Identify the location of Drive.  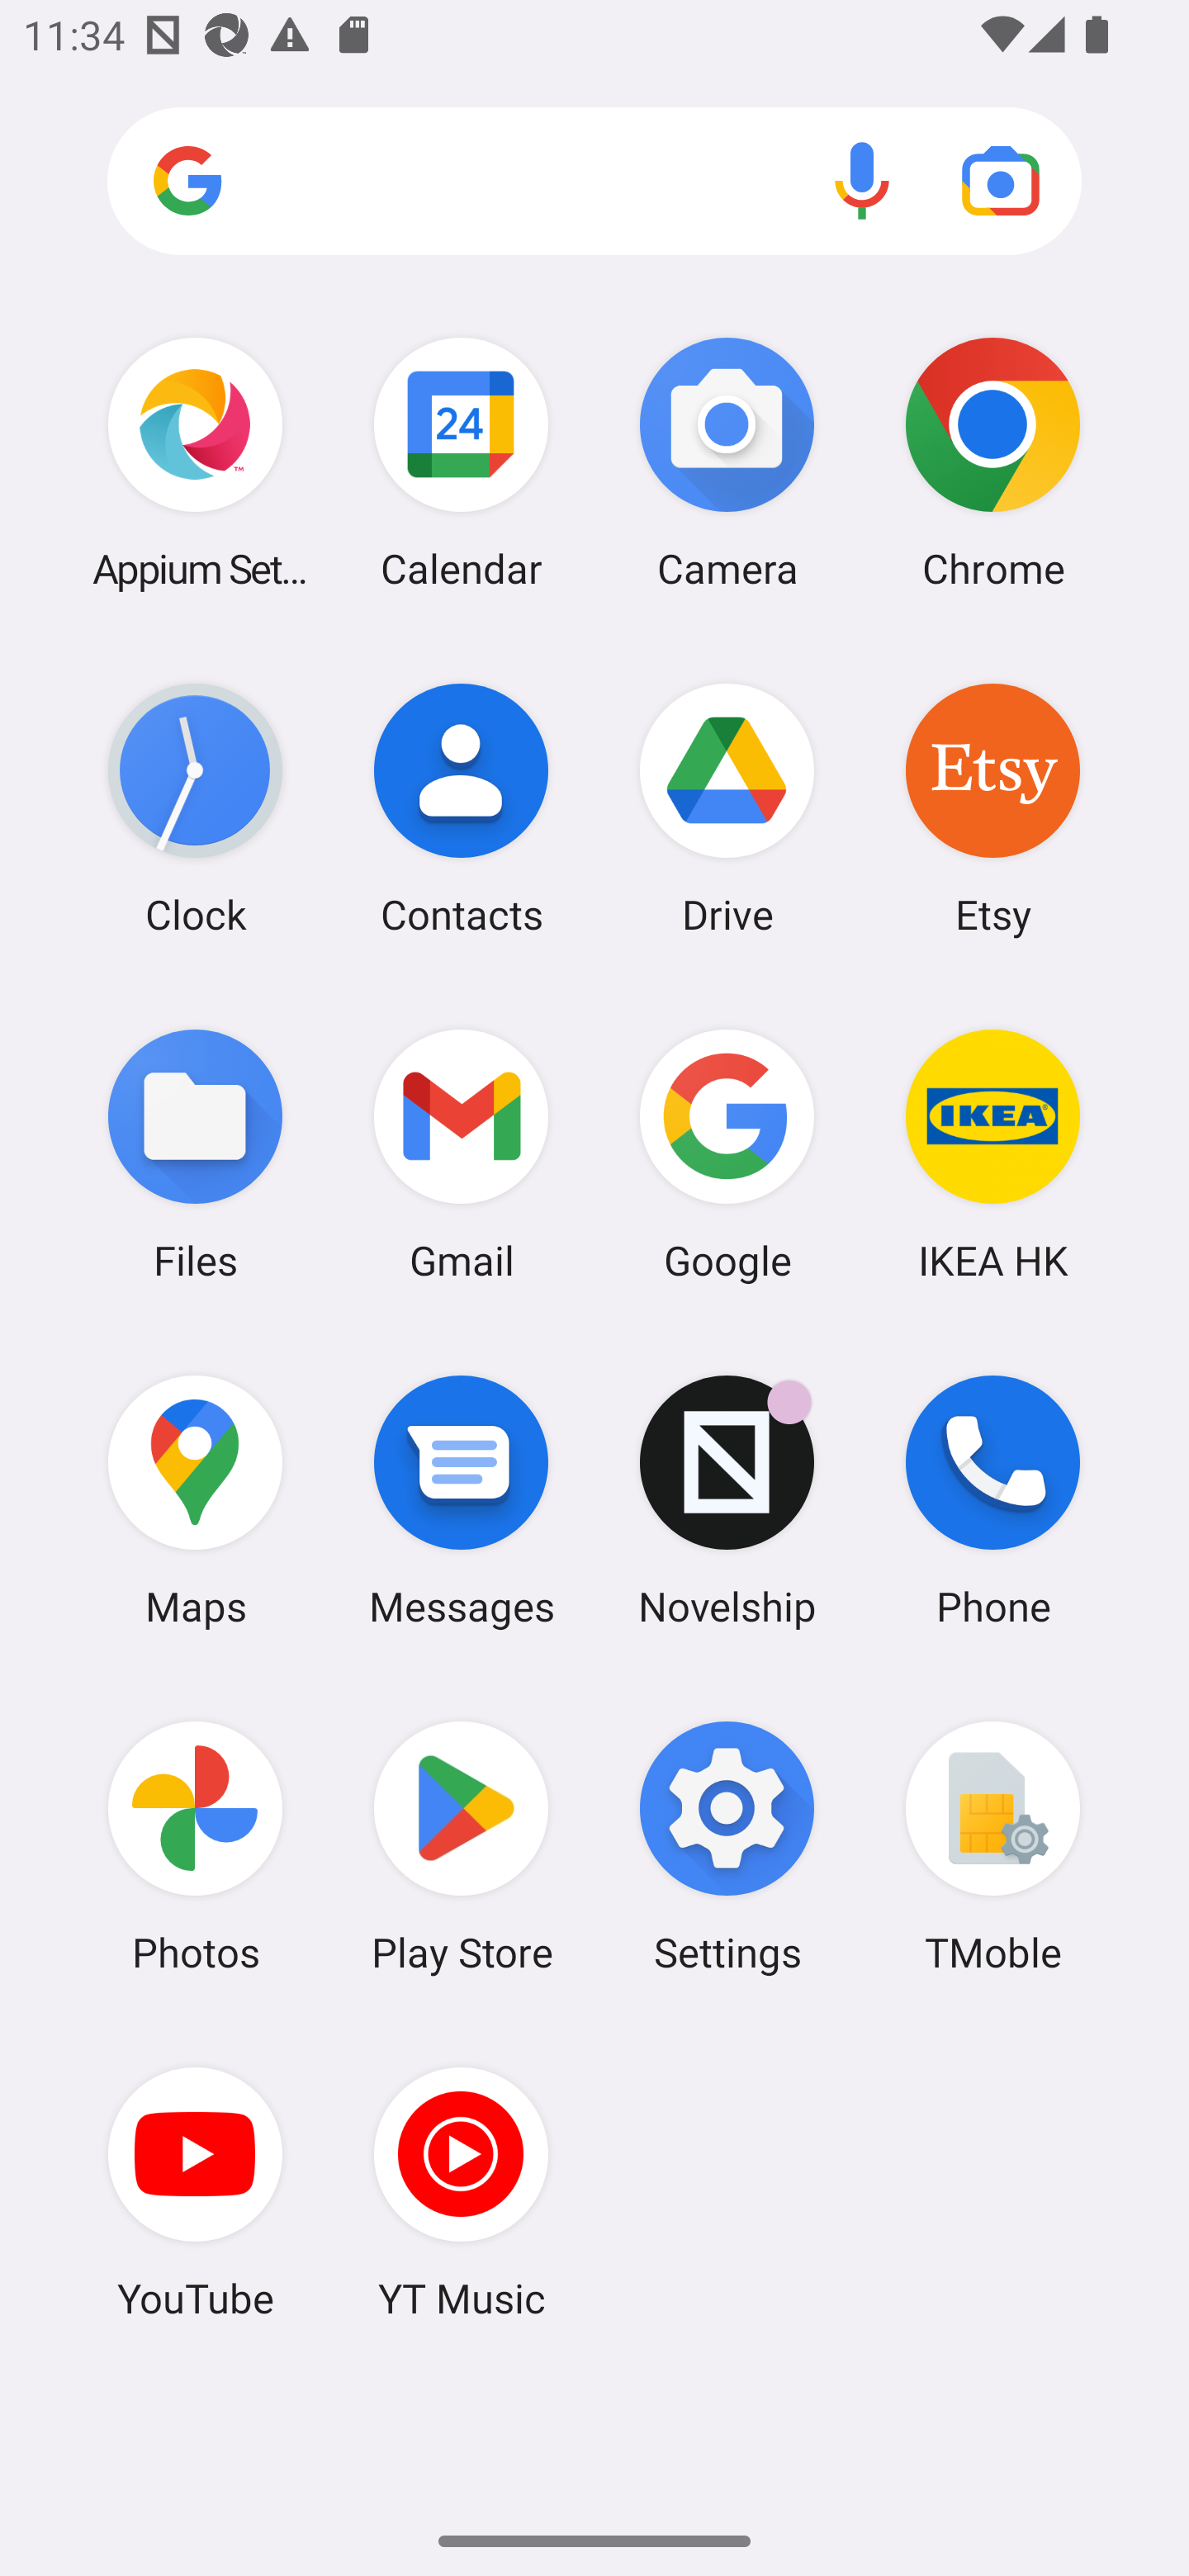
(727, 808).